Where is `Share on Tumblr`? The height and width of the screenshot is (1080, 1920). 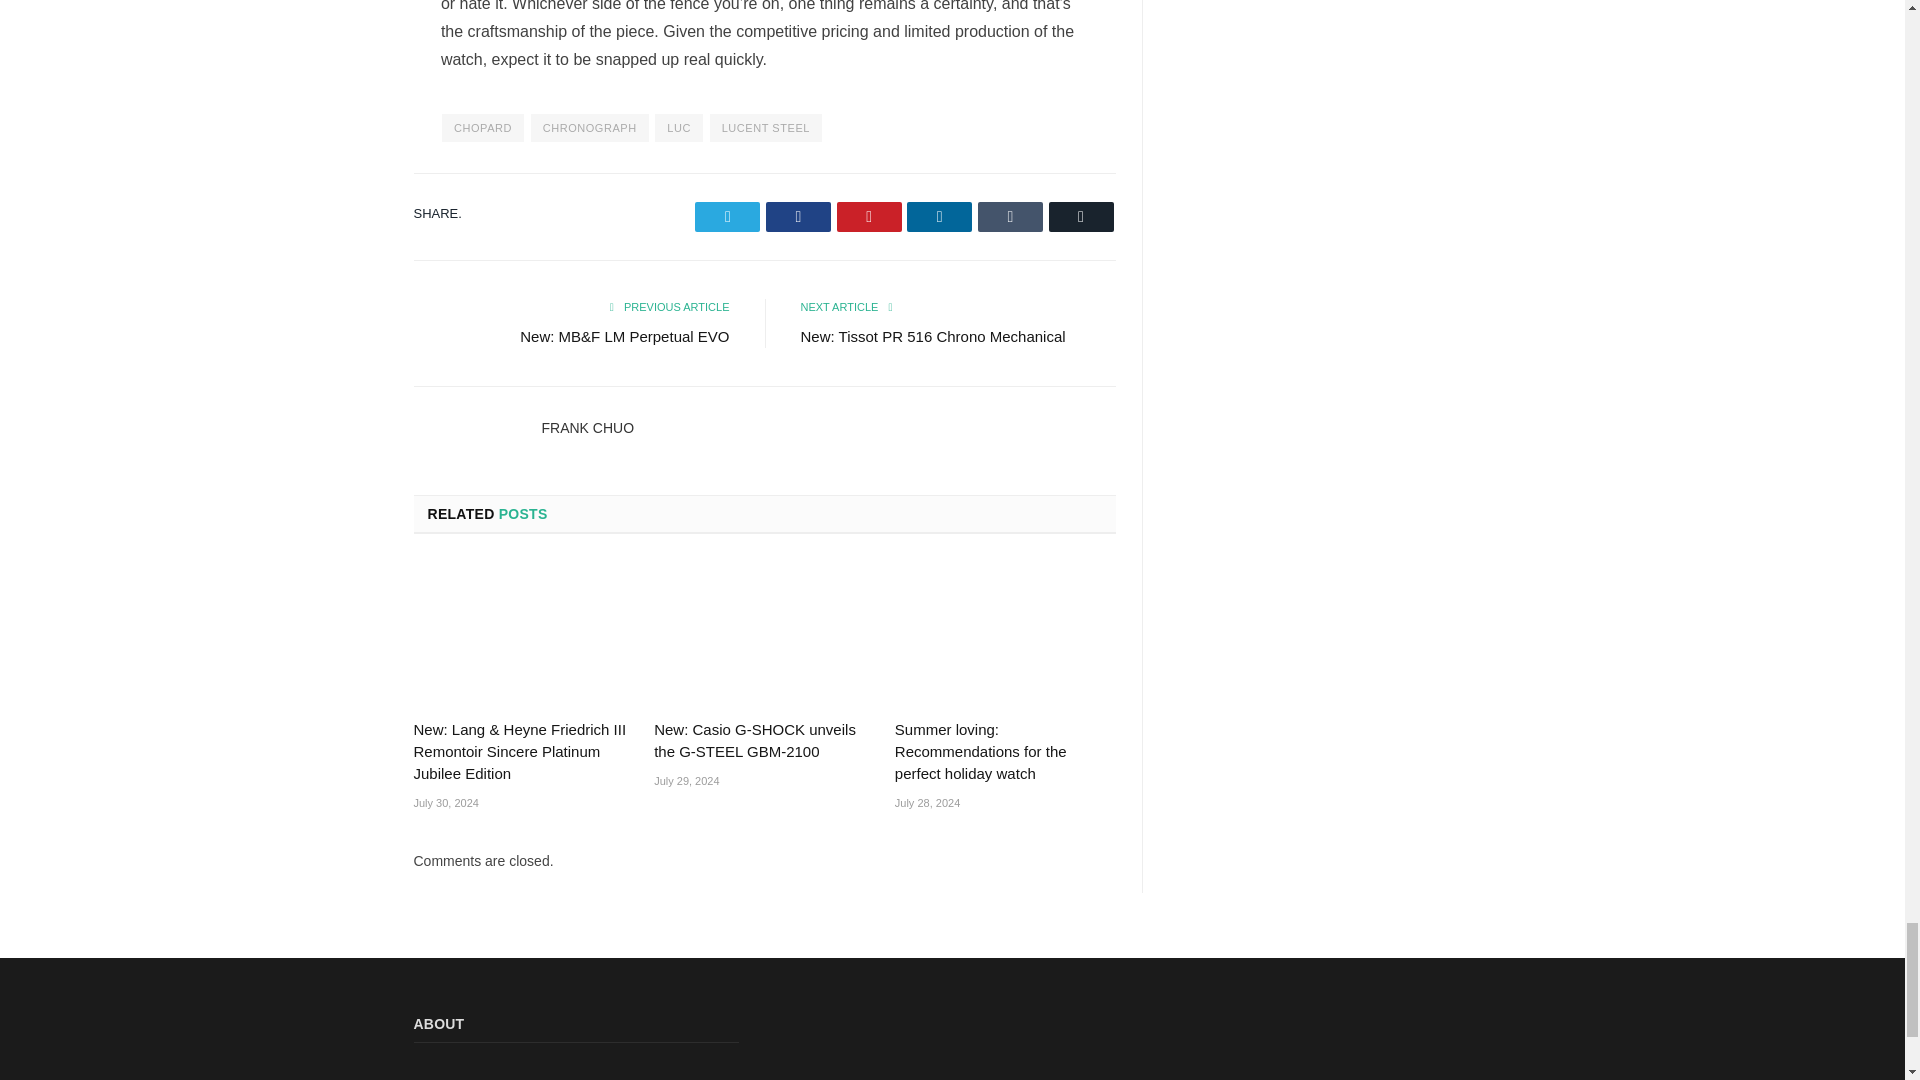 Share on Tumblr is located at coordinates (1010, 216).